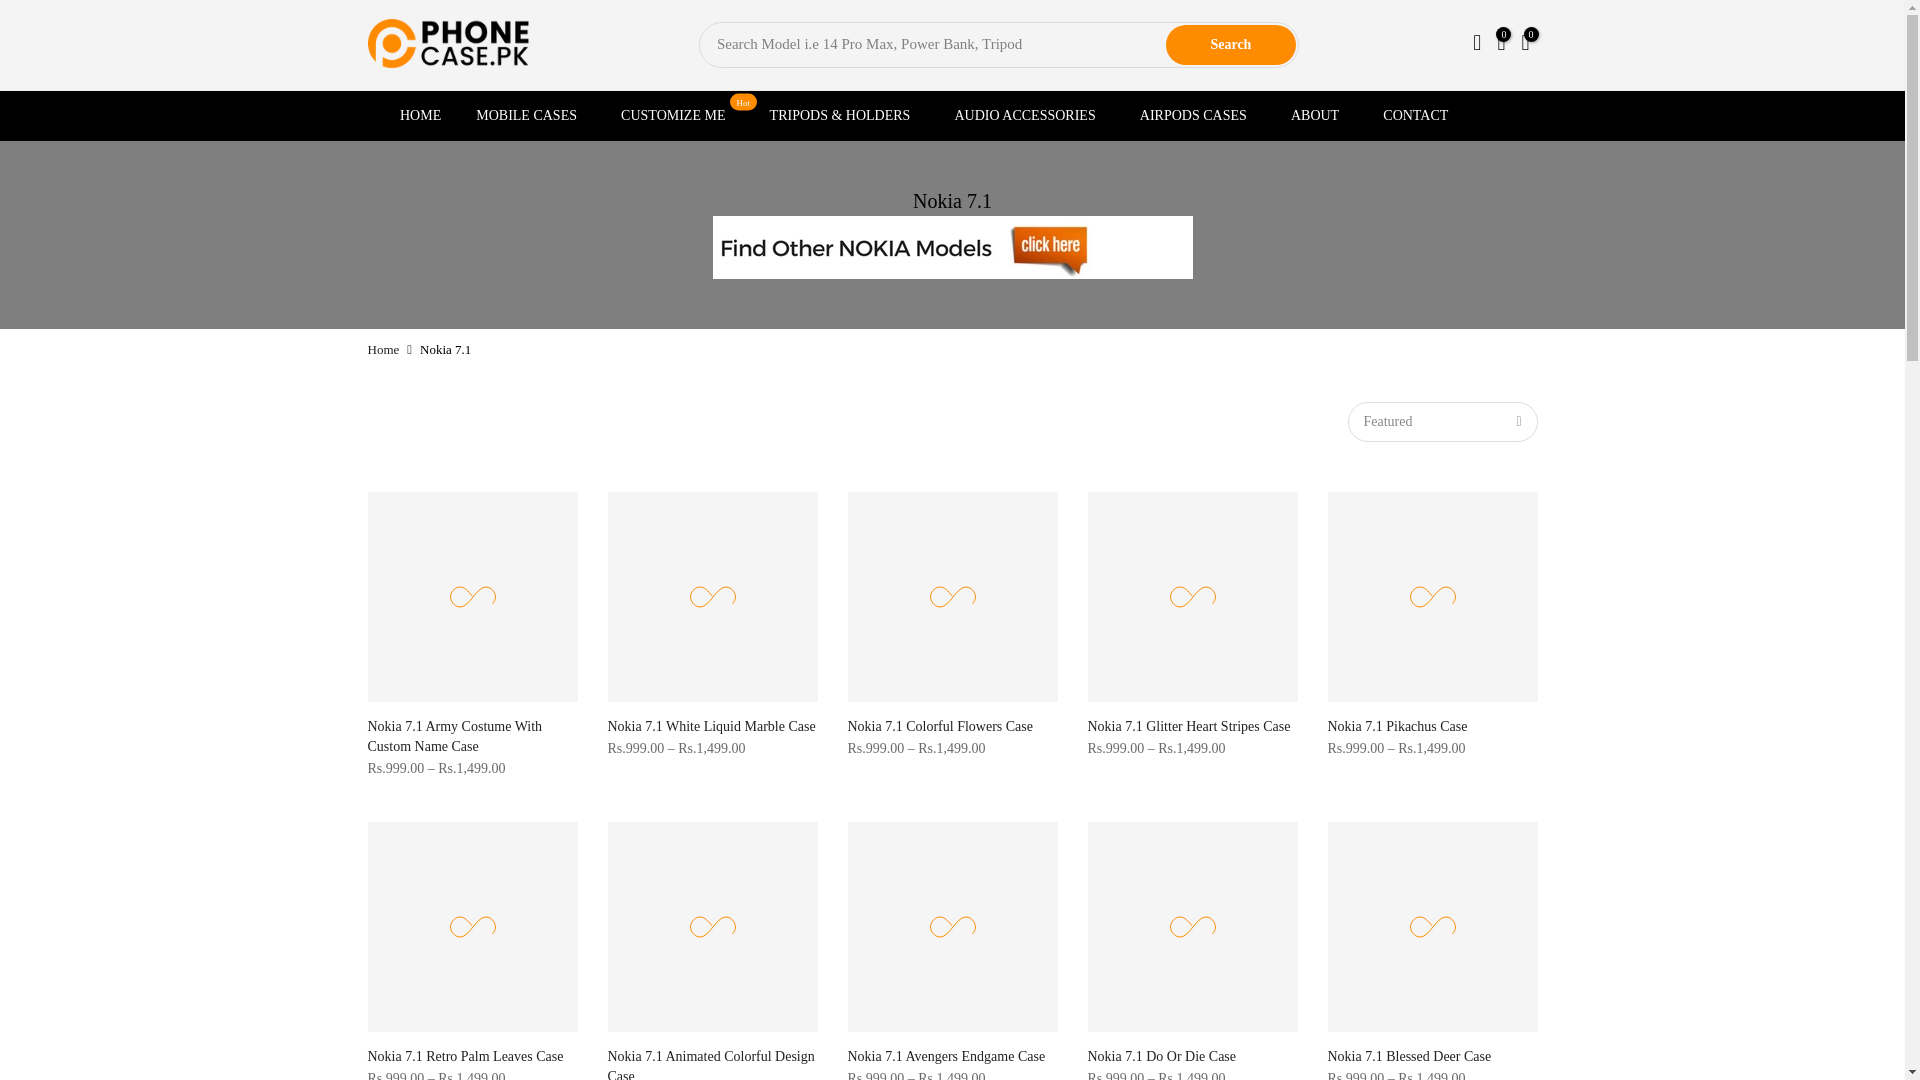 This screenshot has width=1920, height=1080. What do you see at coordinates (531, 116) in the screenshot?
I see `MOBILE CASES` at bounding box center [531, 116].